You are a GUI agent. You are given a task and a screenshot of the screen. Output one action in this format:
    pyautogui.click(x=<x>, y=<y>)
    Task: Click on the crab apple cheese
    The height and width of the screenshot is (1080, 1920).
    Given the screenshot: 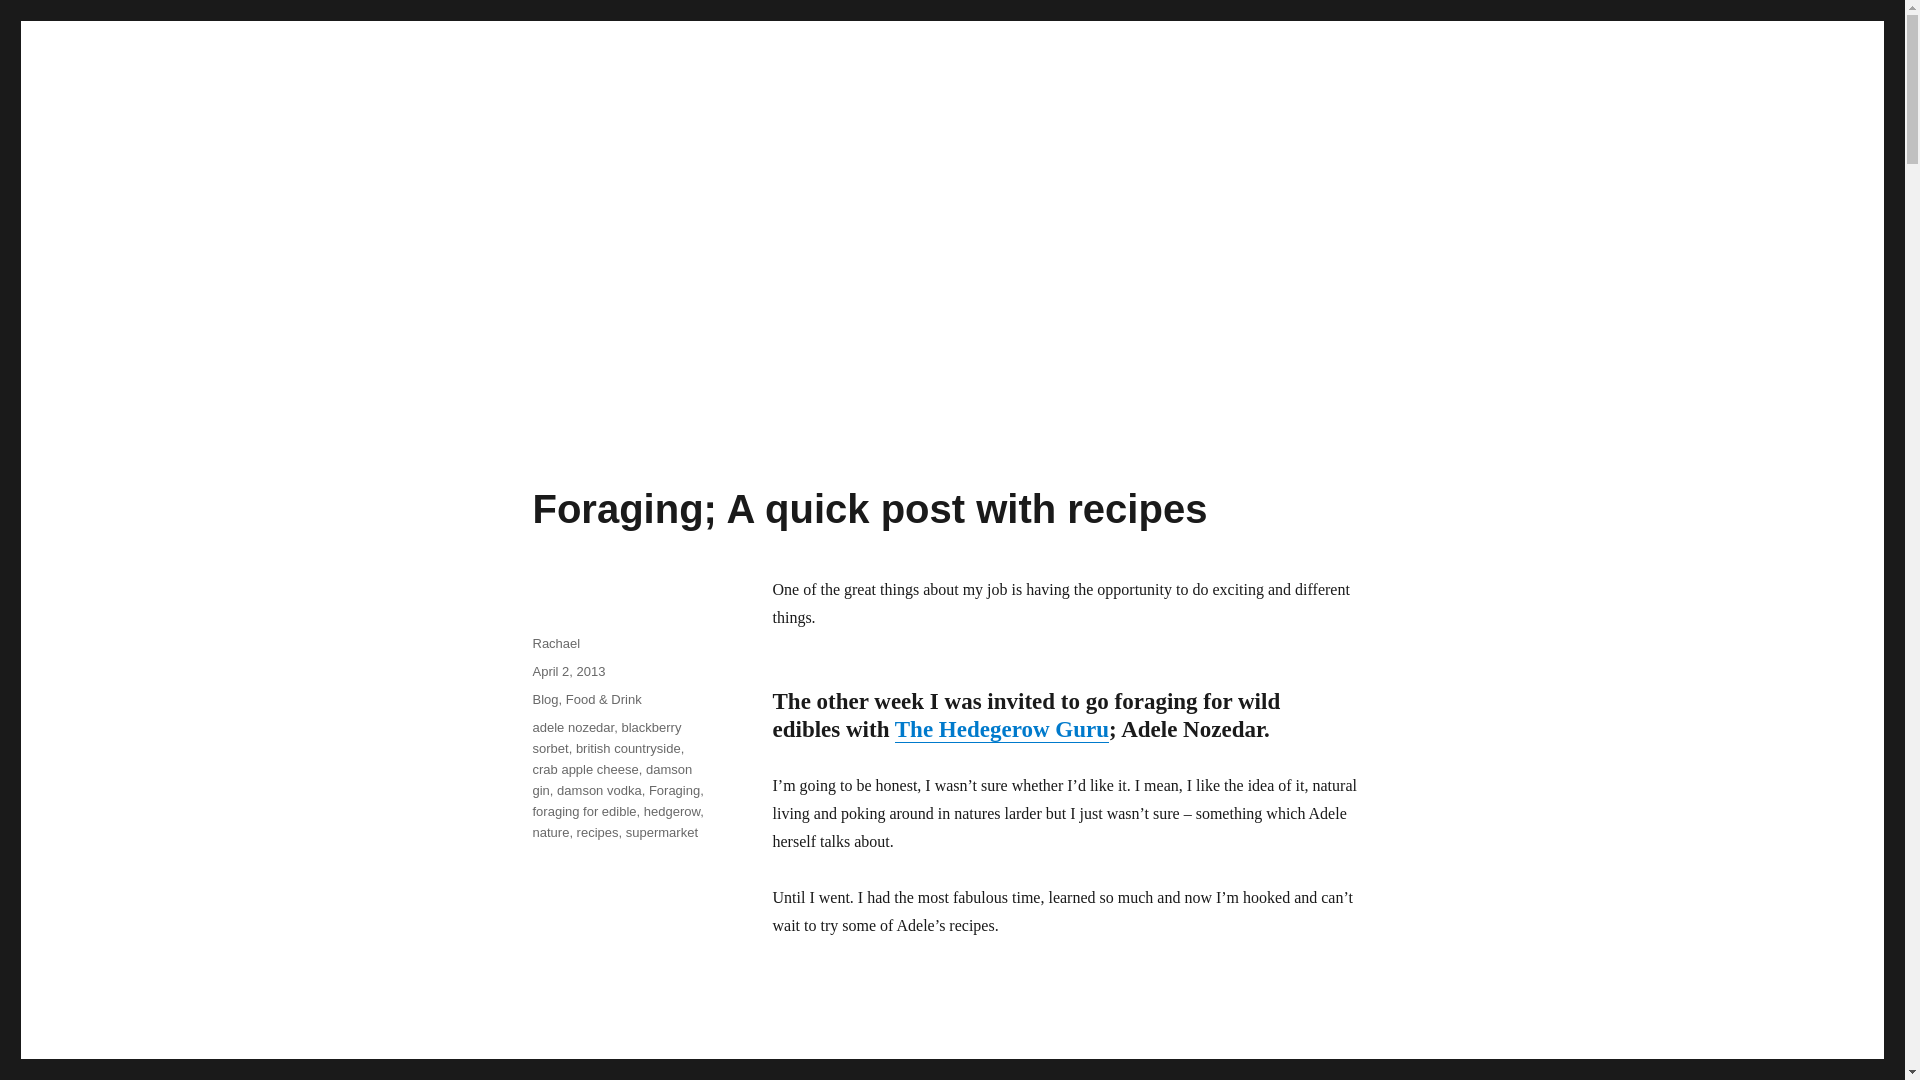 What is the action you would take?
    pyautogui.click(x=584, y=769)
    